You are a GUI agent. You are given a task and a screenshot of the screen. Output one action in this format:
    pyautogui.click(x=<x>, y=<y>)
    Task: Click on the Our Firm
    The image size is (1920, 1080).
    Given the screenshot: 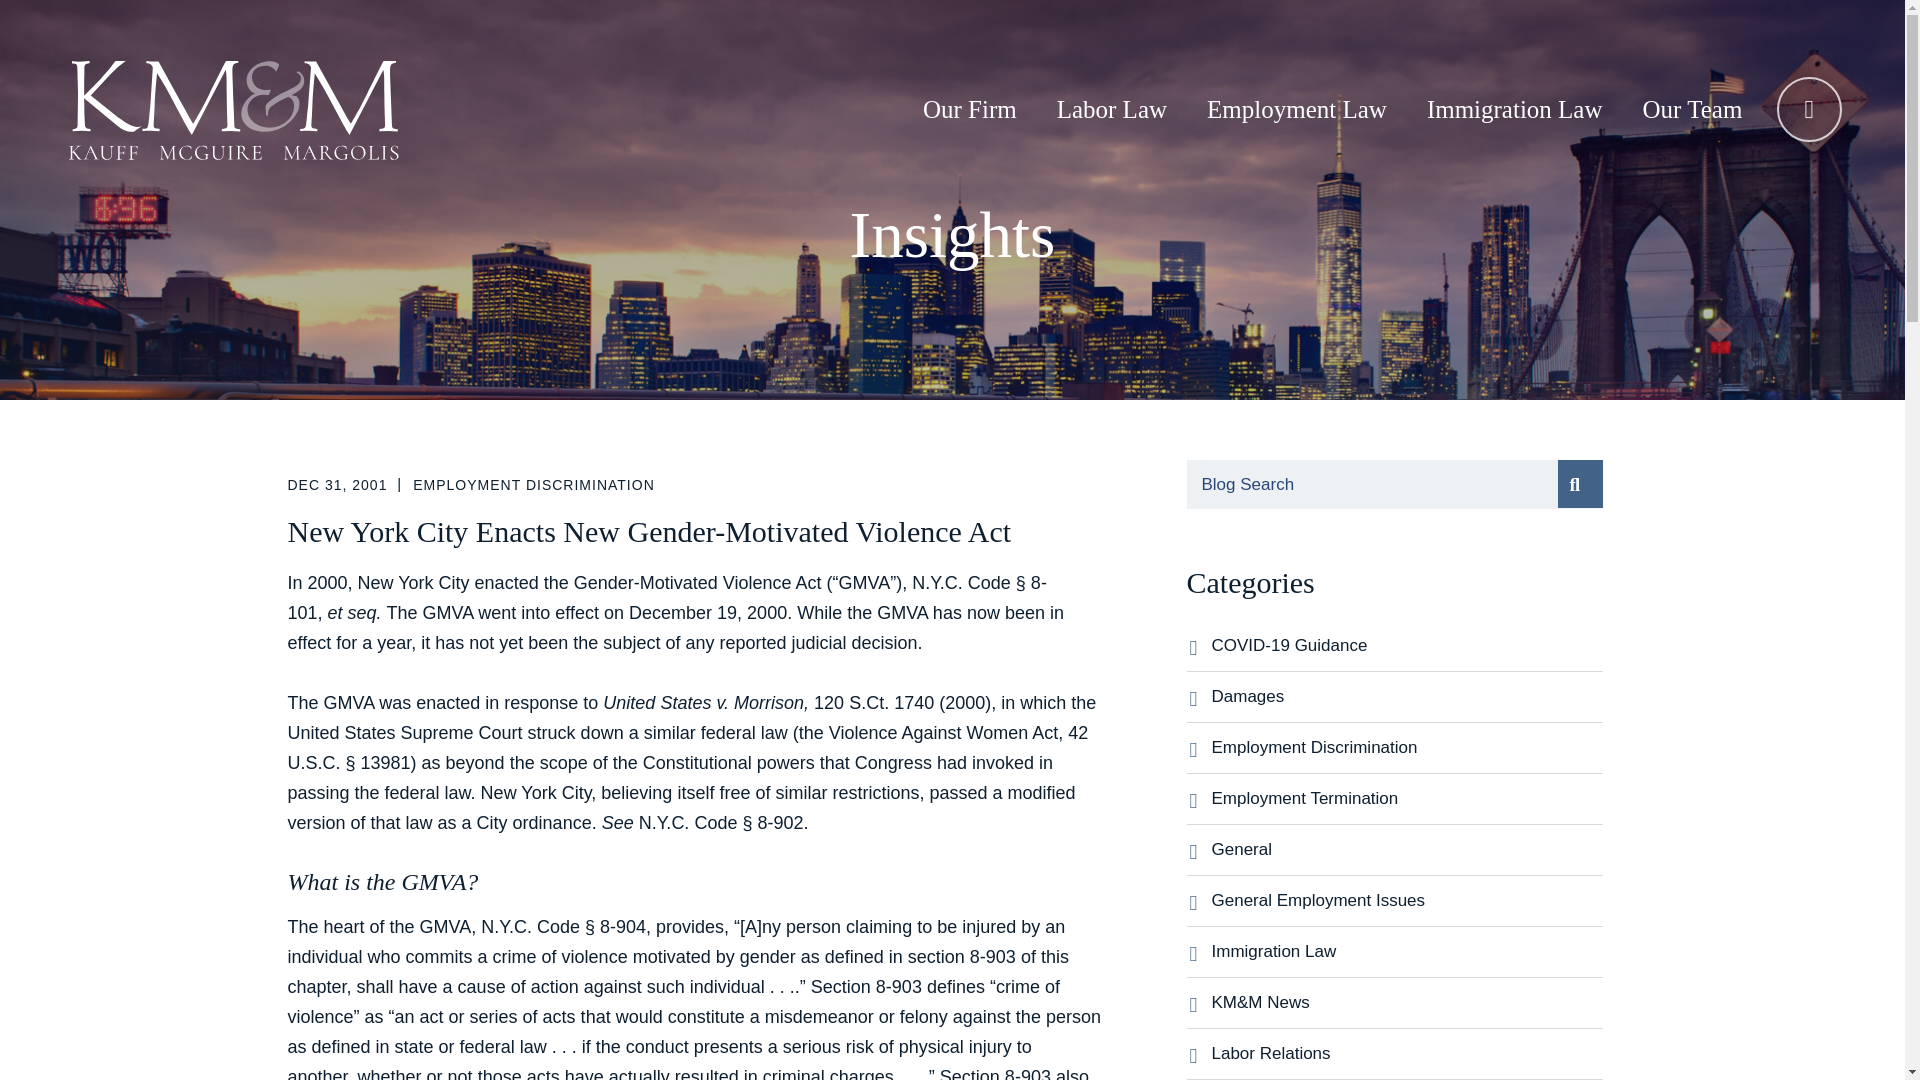 What is the action you would take?
    pyautogui.click(x=969, y=109)
    